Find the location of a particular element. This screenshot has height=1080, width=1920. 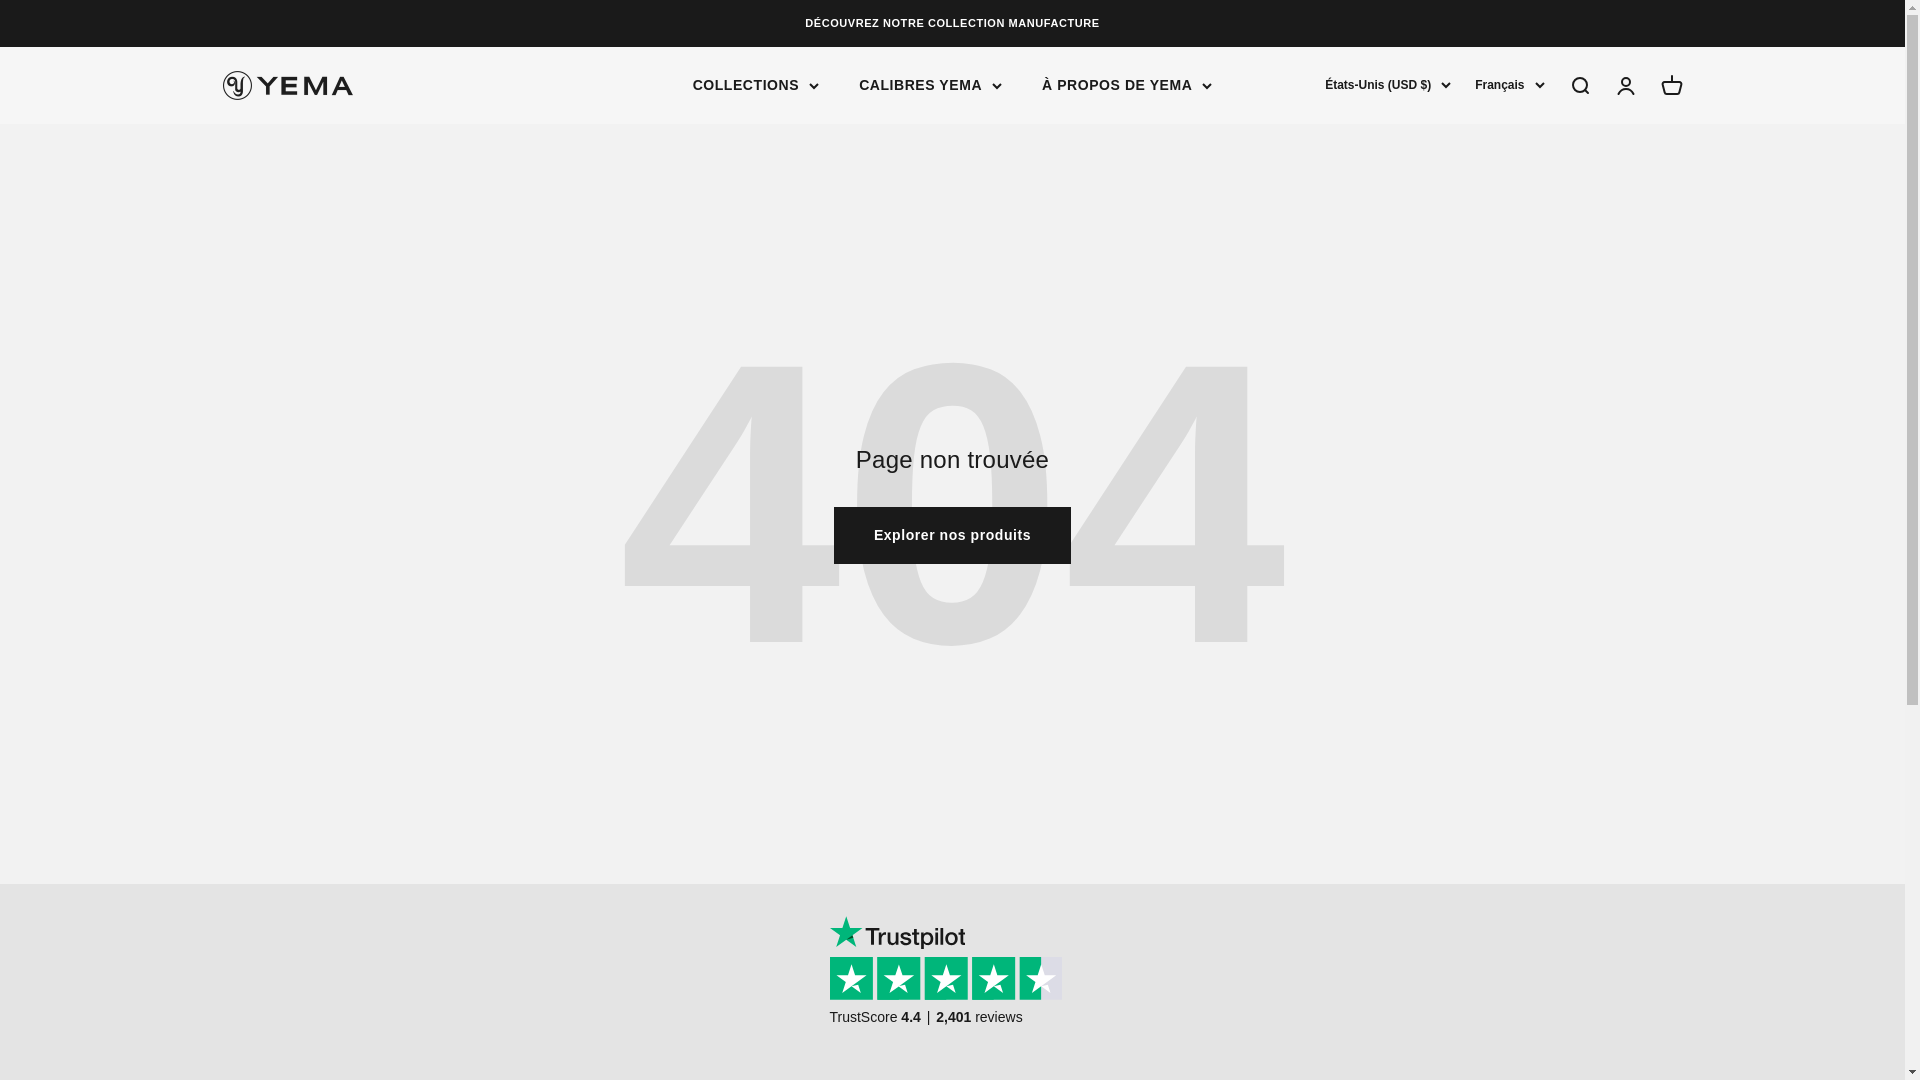

Customer reviews powered by Trustpilot is located at coordinates (952, 986).